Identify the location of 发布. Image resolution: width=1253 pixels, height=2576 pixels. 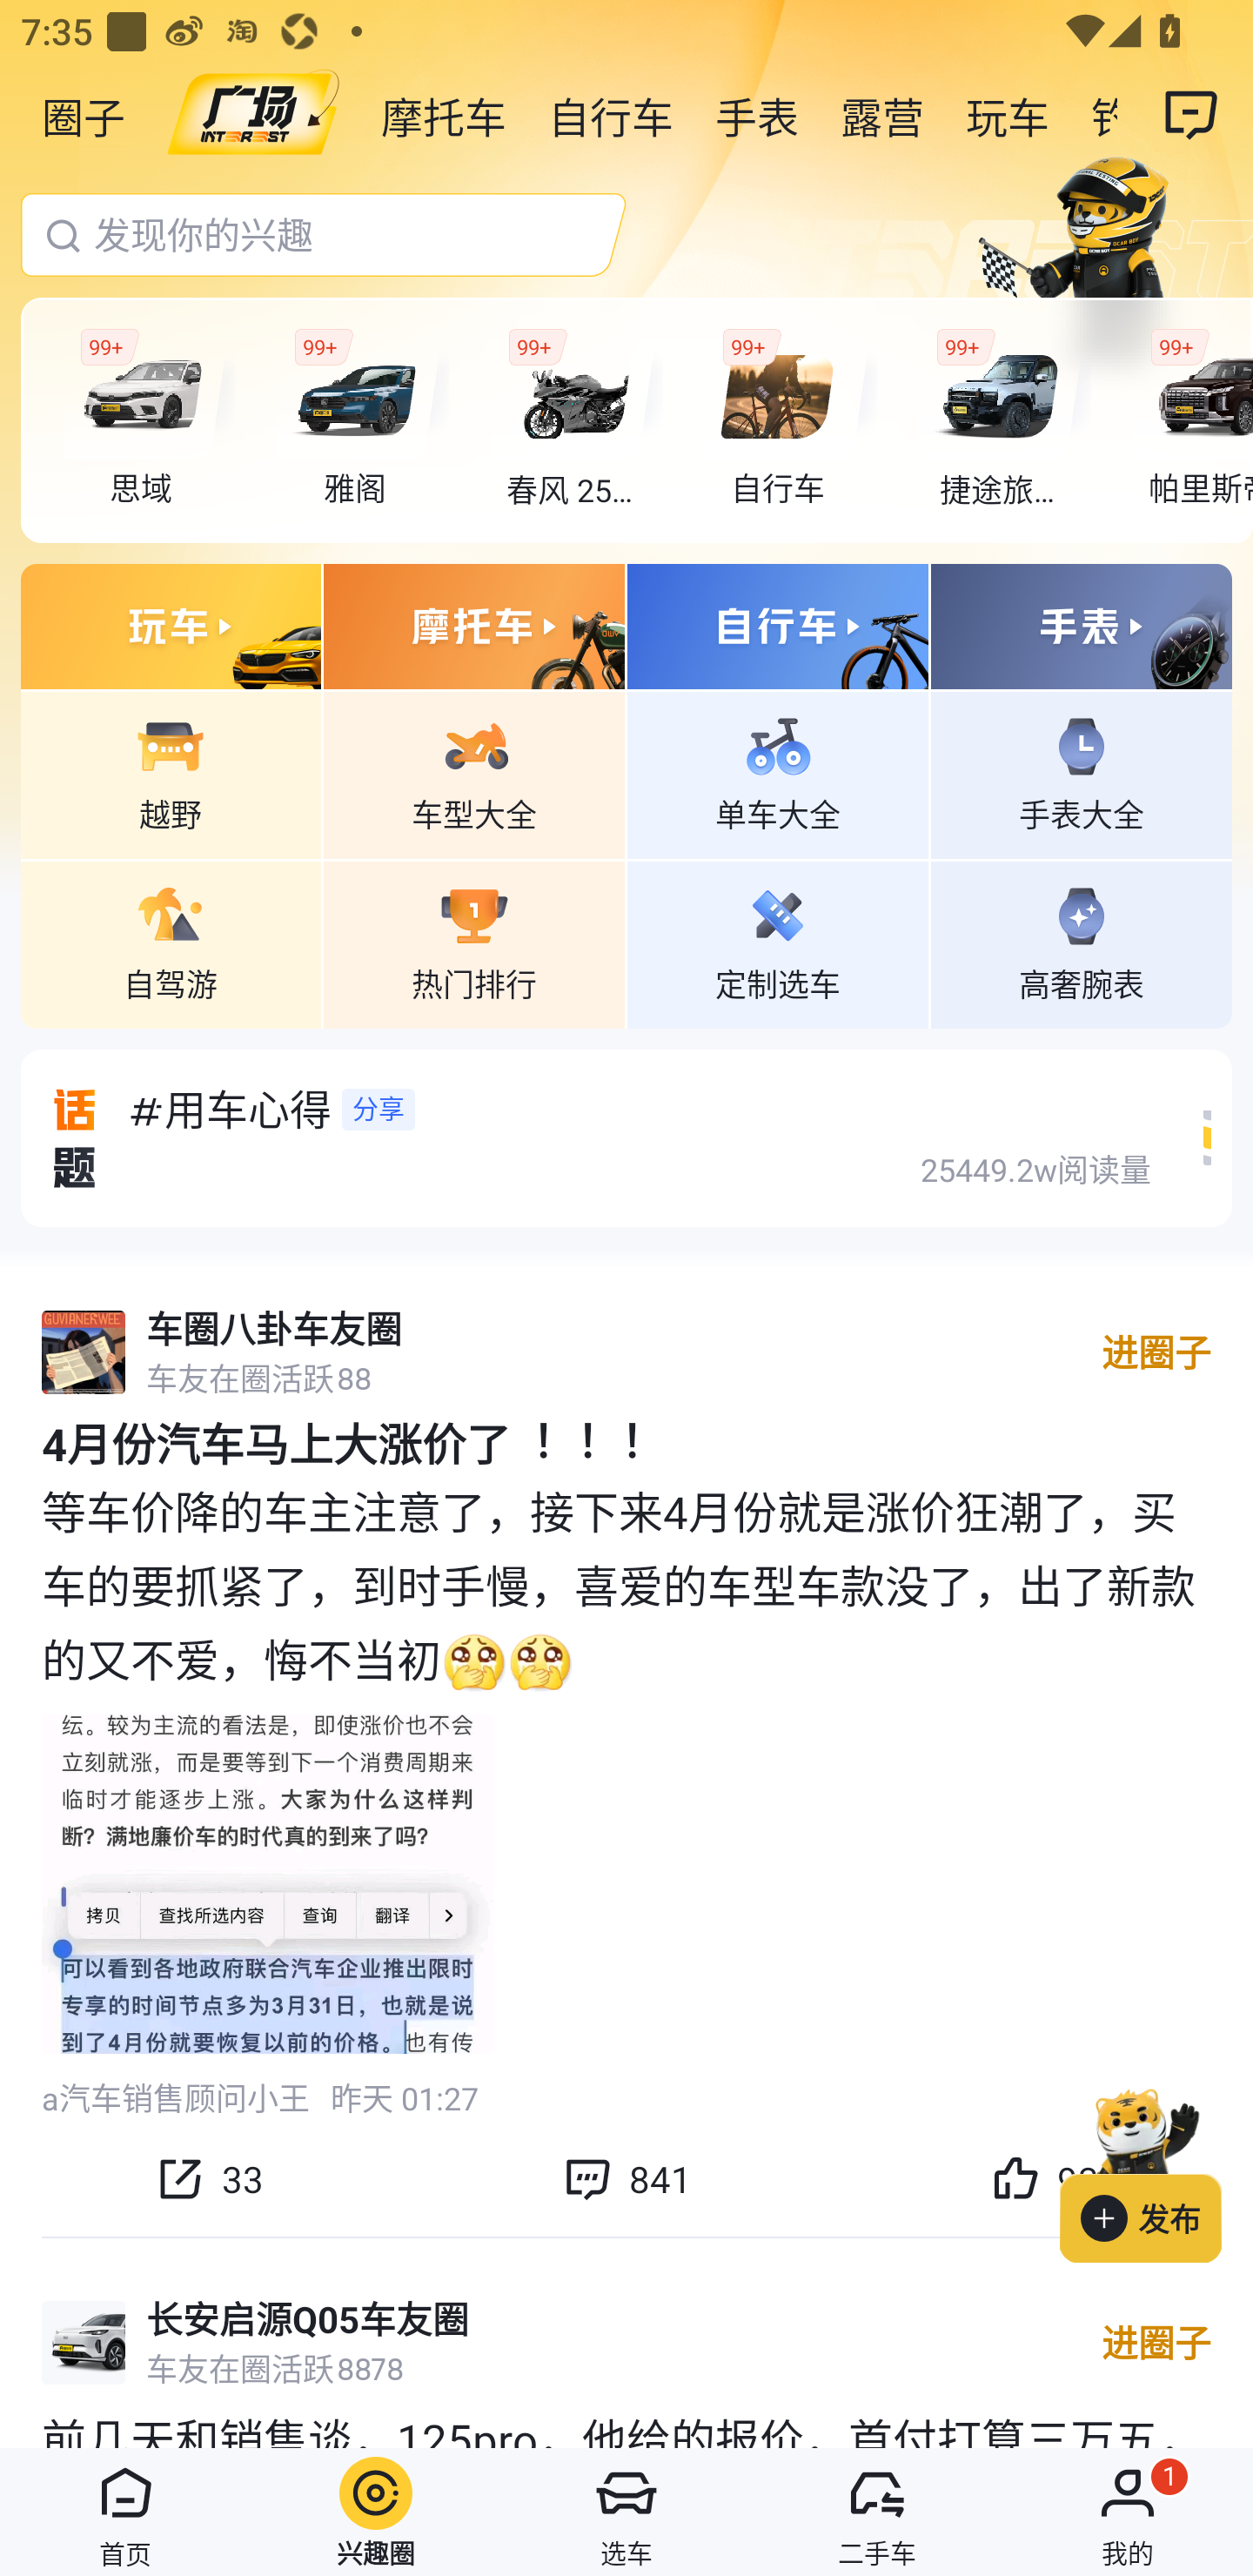
(1156, 2170).